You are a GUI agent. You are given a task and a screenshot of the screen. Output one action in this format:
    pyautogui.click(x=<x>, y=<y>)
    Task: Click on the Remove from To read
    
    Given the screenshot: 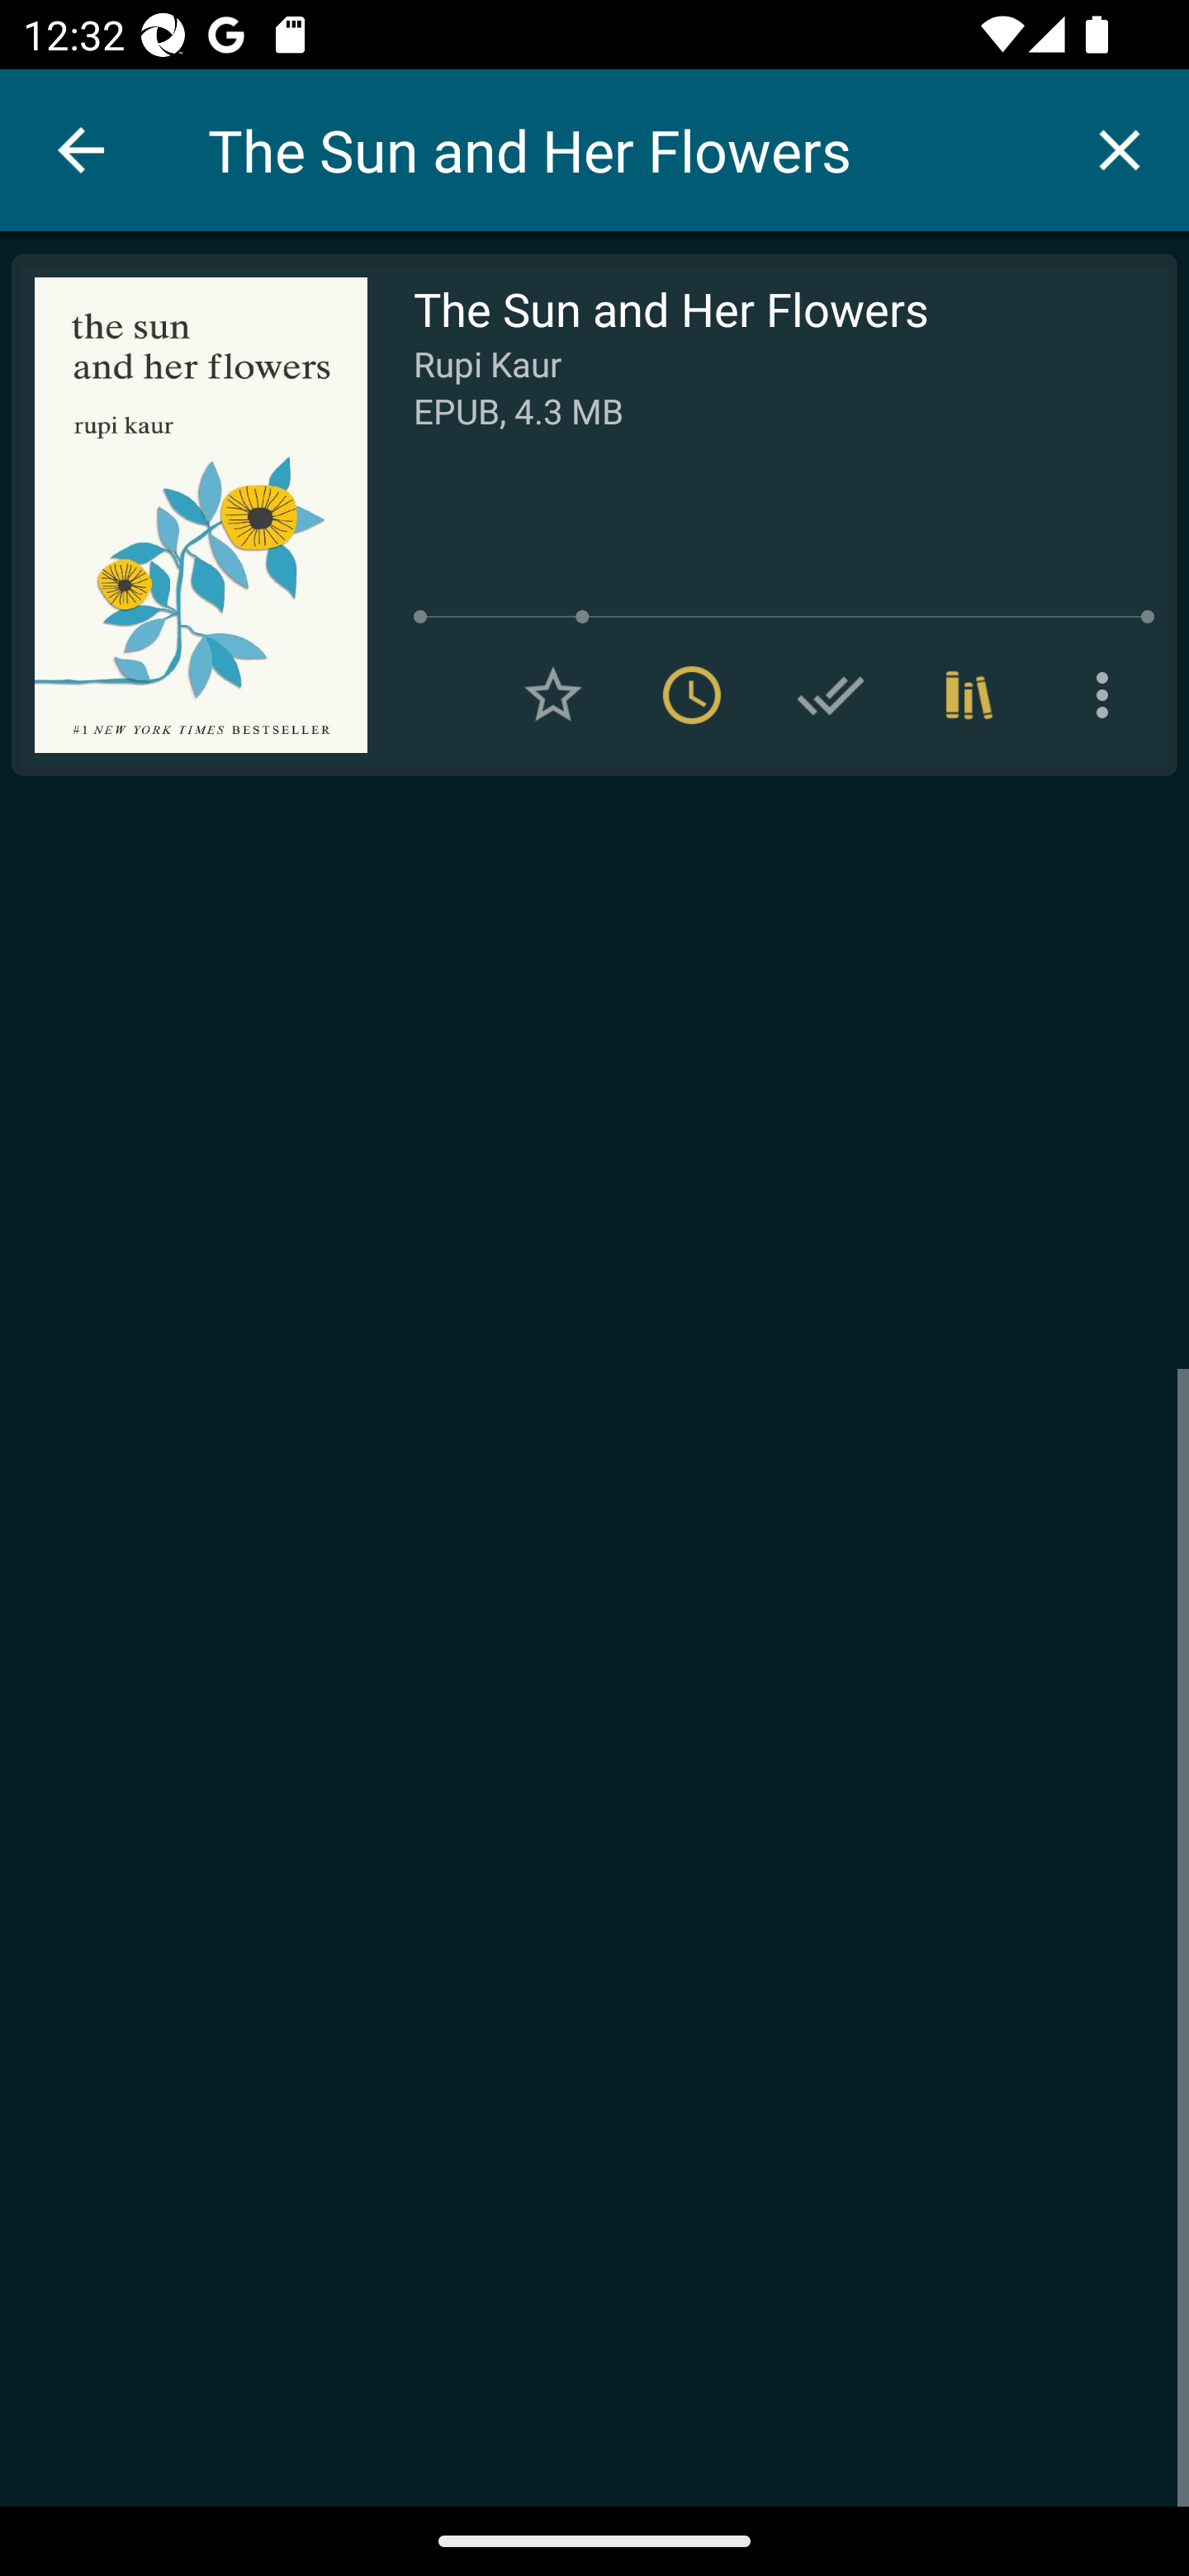 What is the action you would take?
    pyautogui.click(x=692, y=695)
    